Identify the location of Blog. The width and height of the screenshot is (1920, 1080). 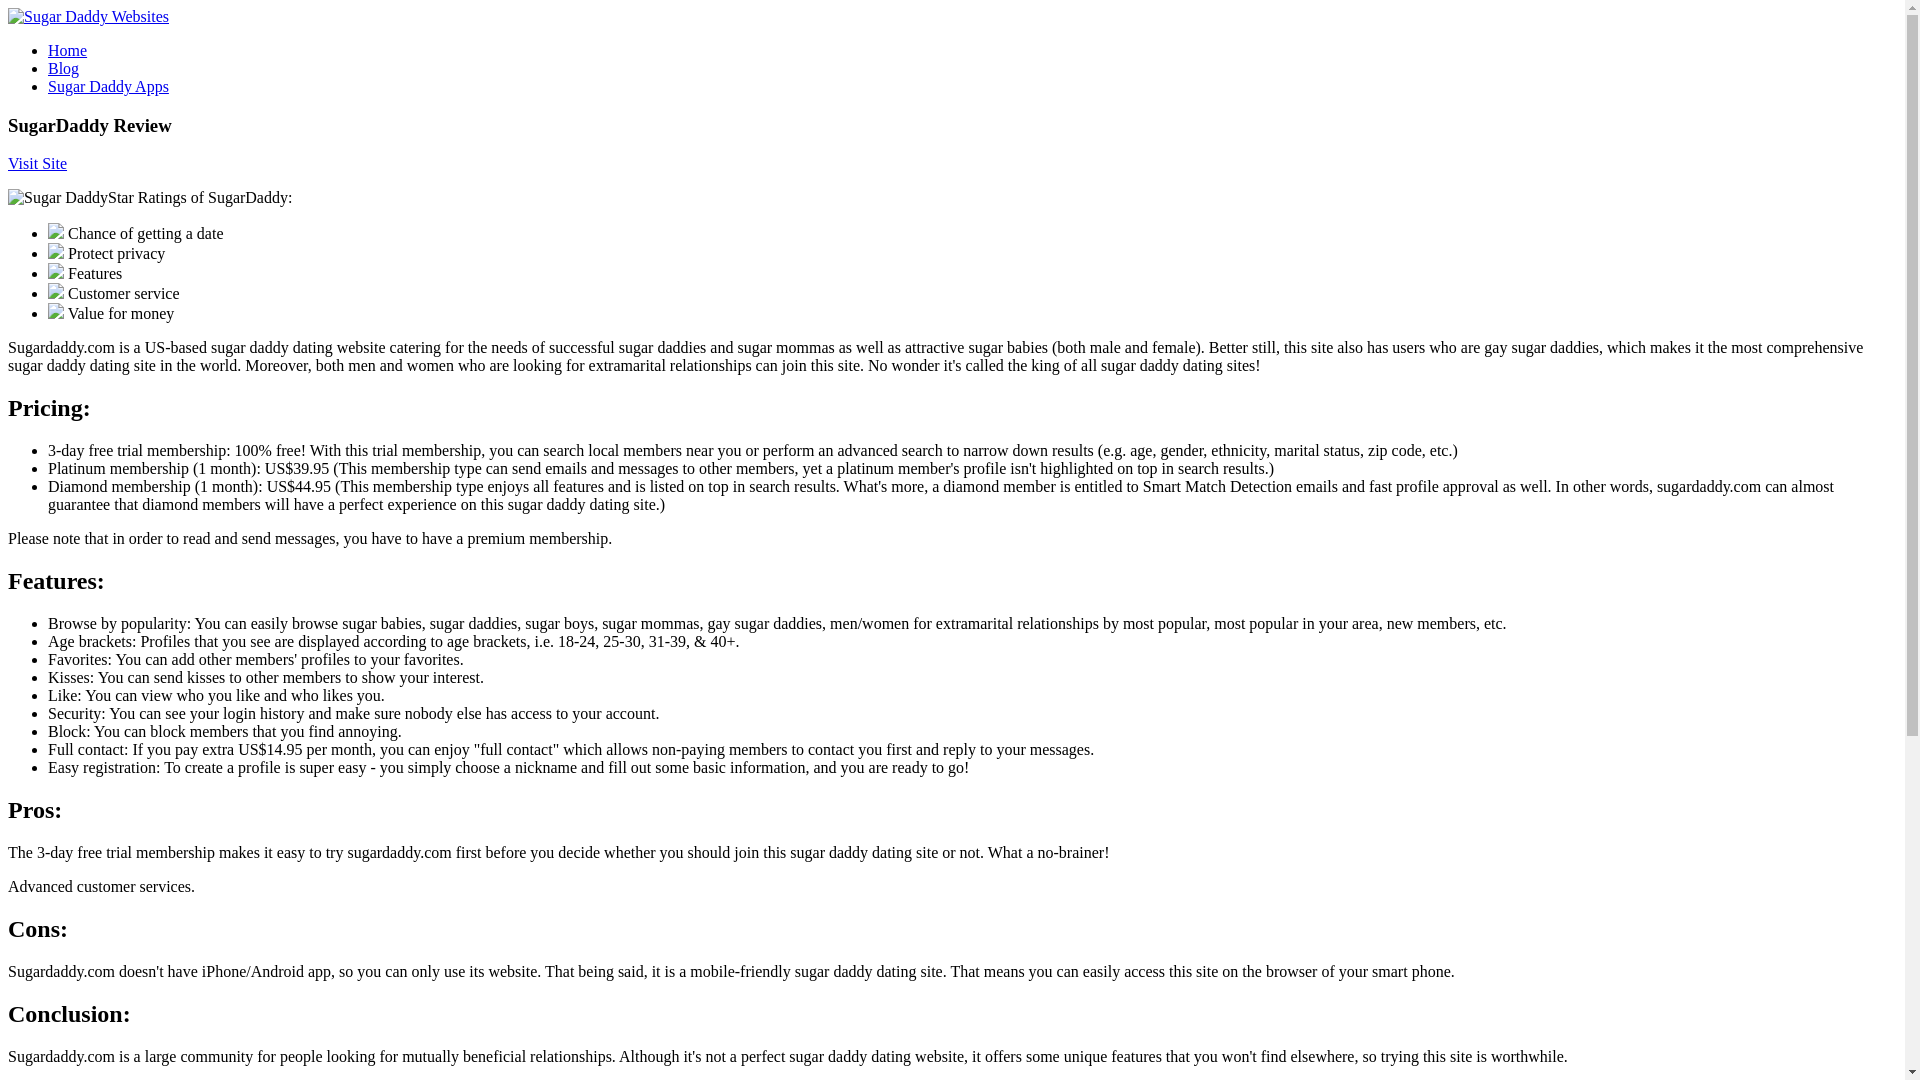
(63, 68).